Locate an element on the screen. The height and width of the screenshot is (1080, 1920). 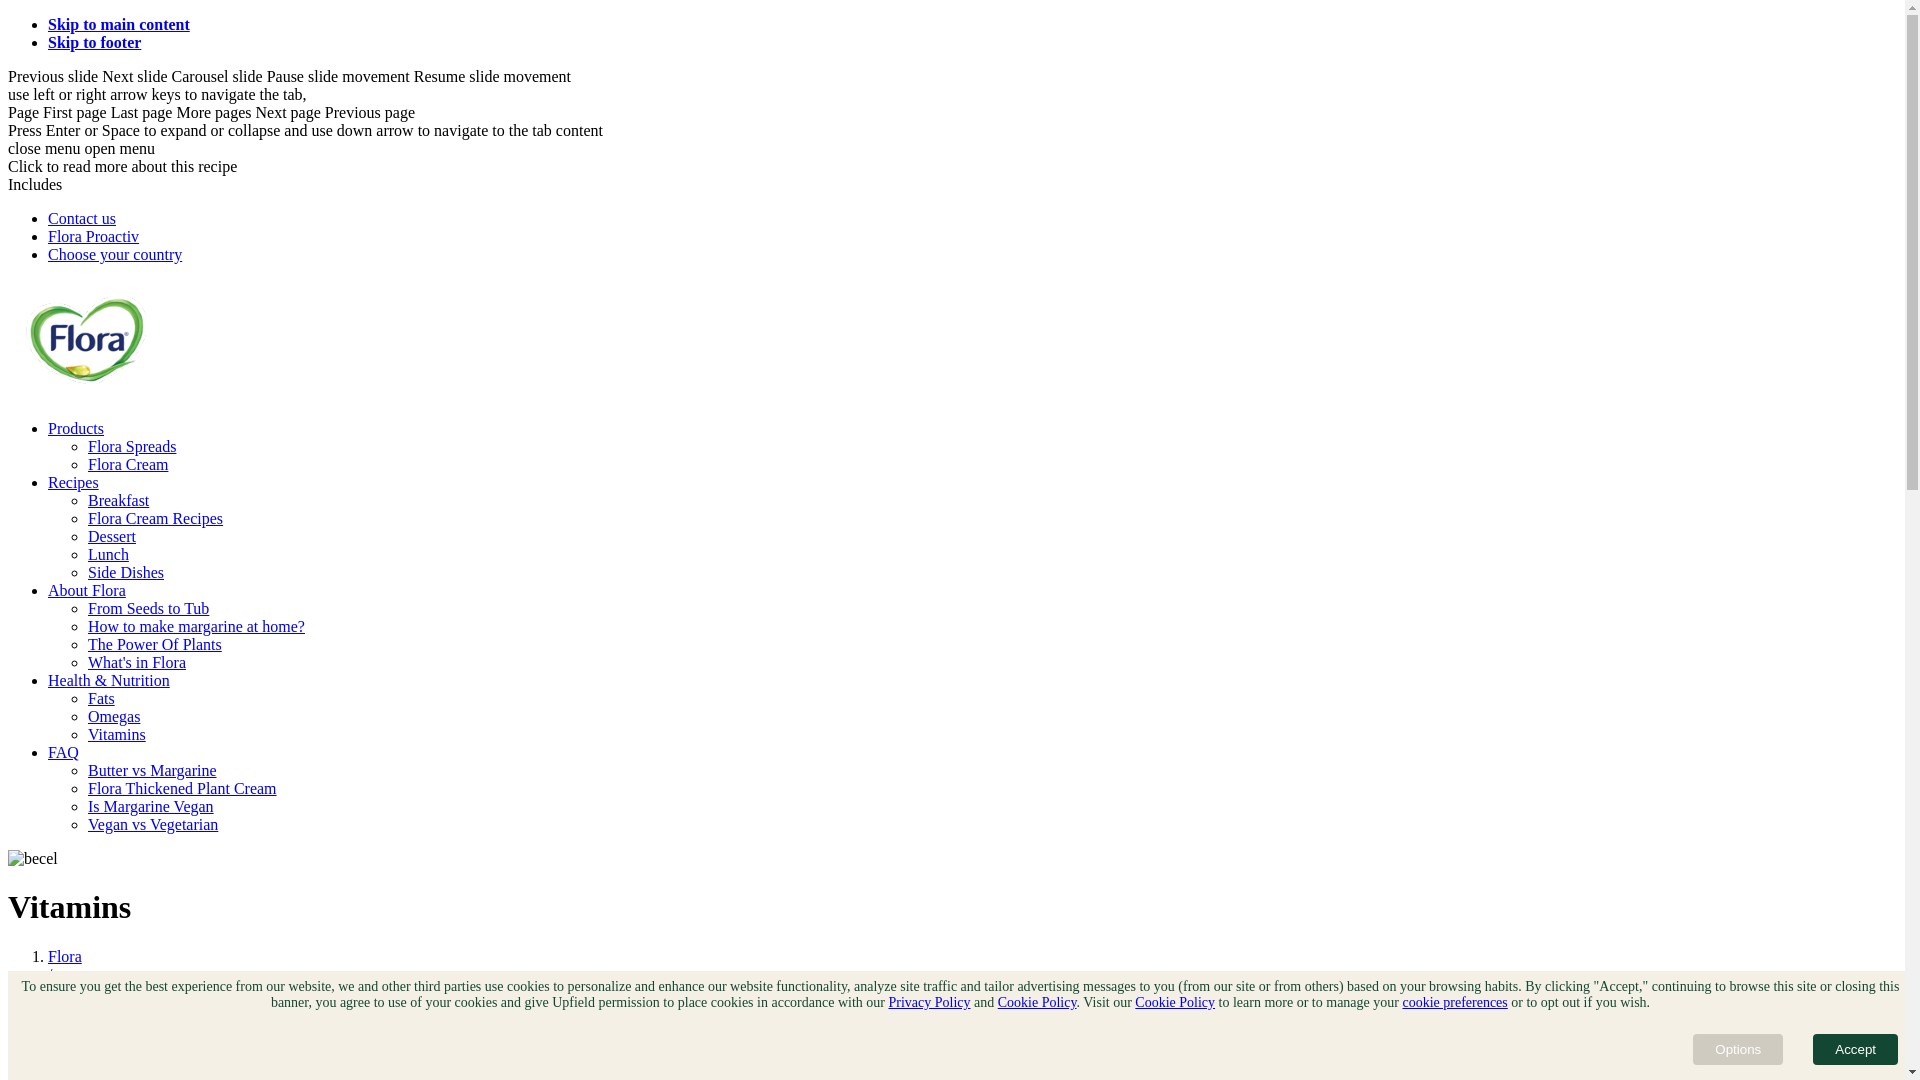
Options is located at coordinates (1738, 1050).